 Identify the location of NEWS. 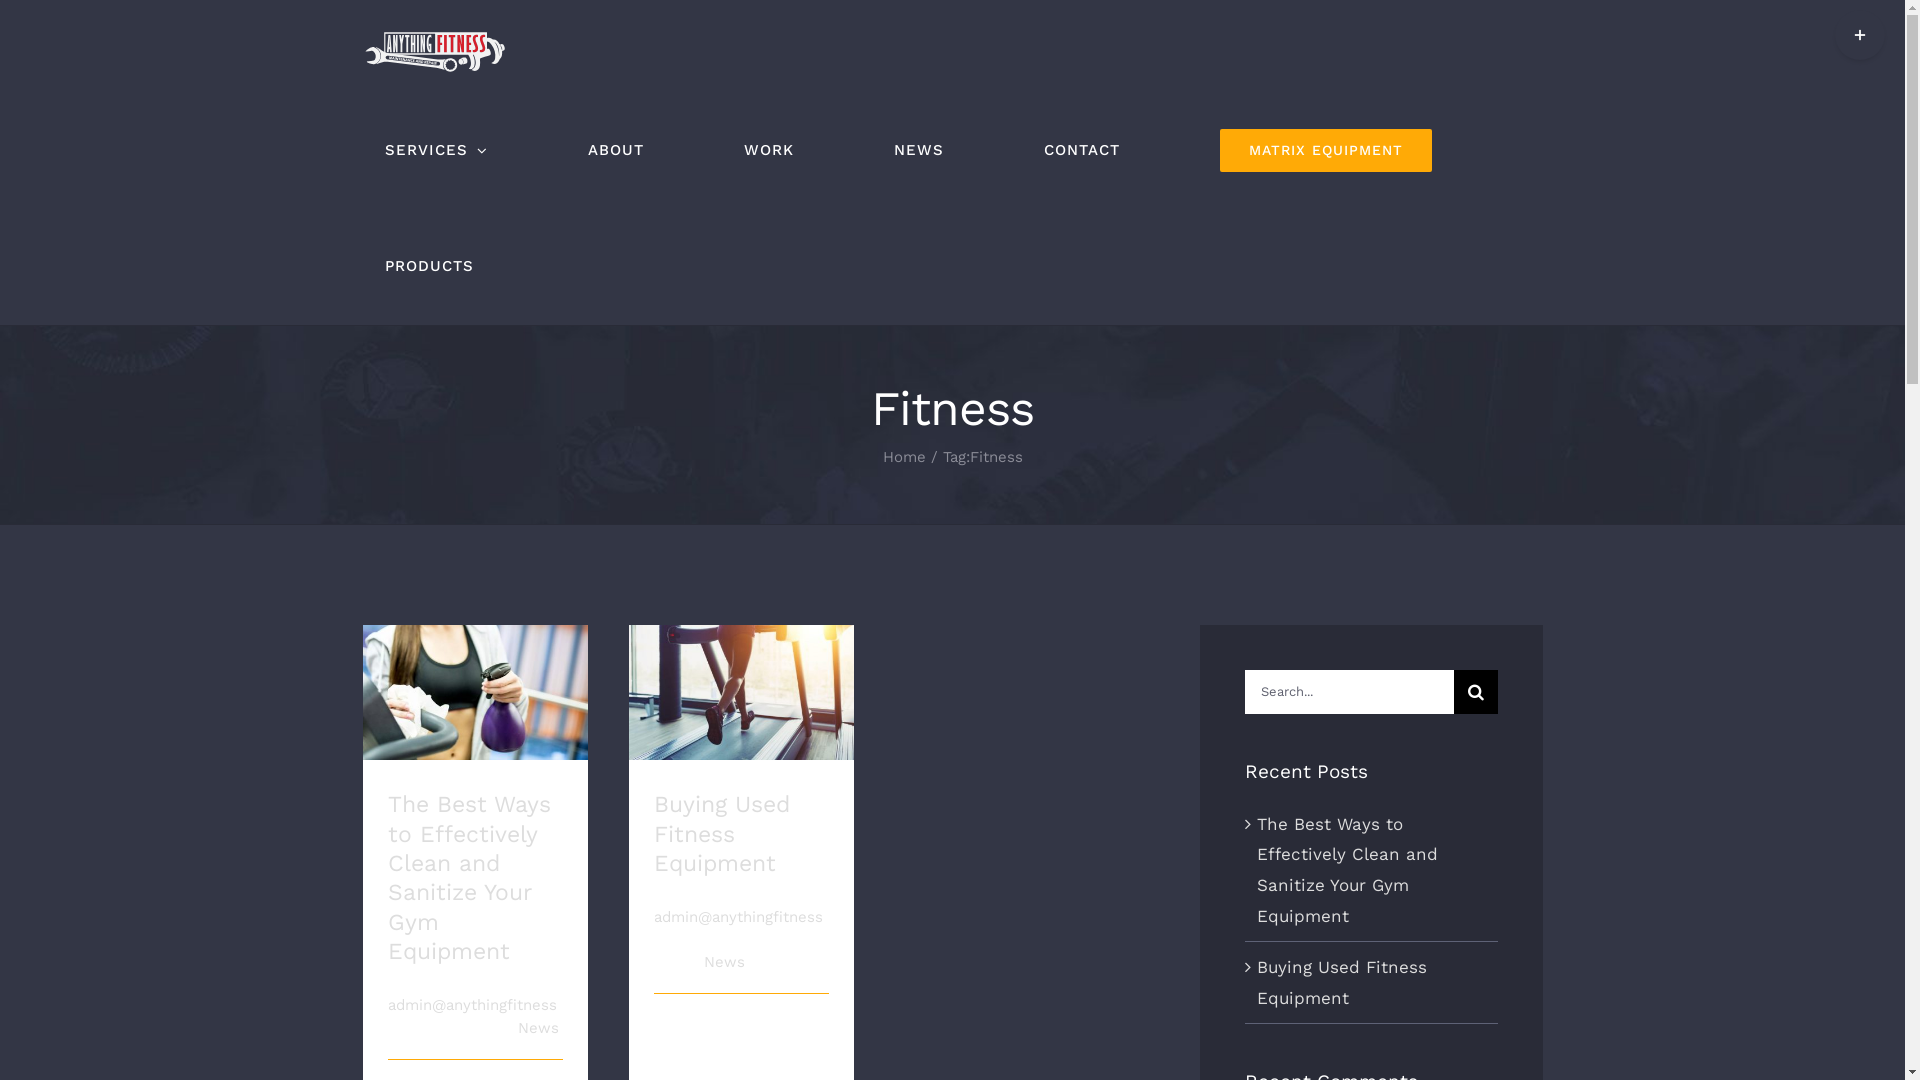
(919, 151).